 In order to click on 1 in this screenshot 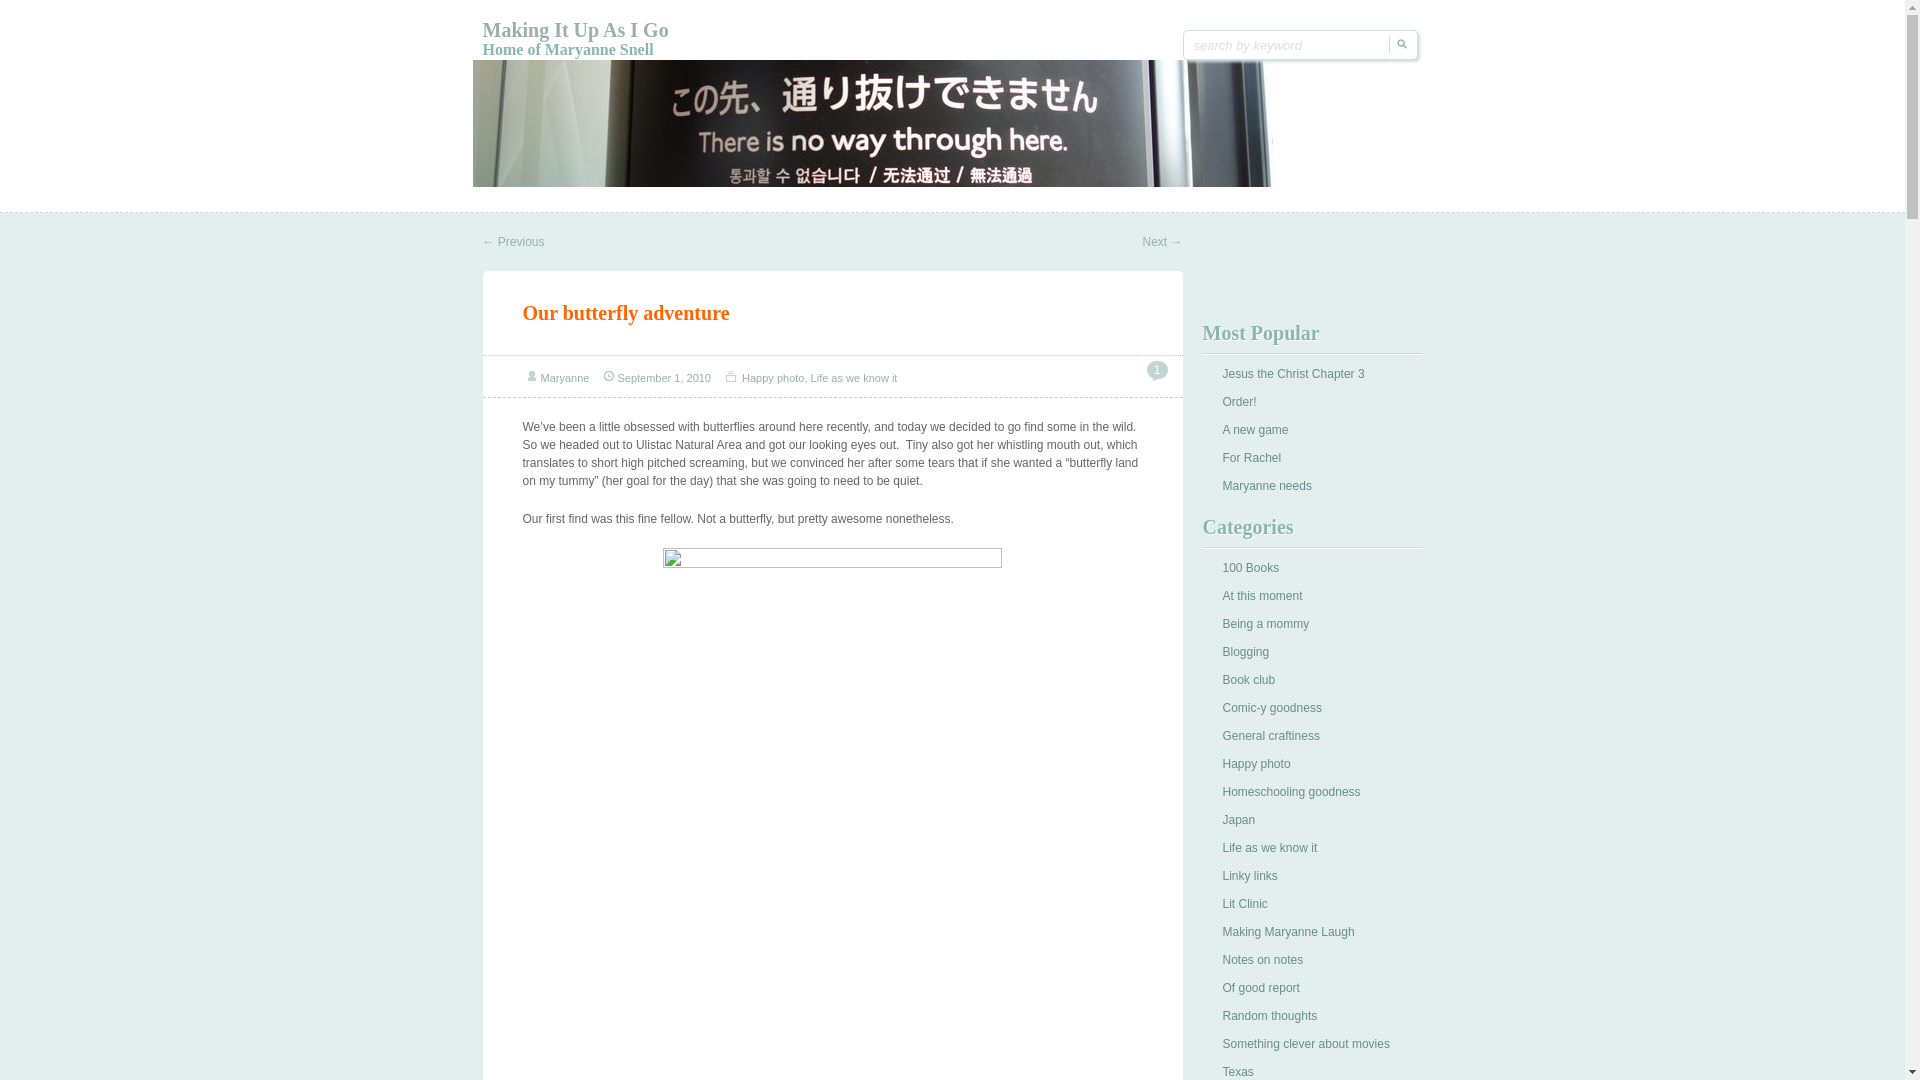, I will do `click(1156, 370)`.